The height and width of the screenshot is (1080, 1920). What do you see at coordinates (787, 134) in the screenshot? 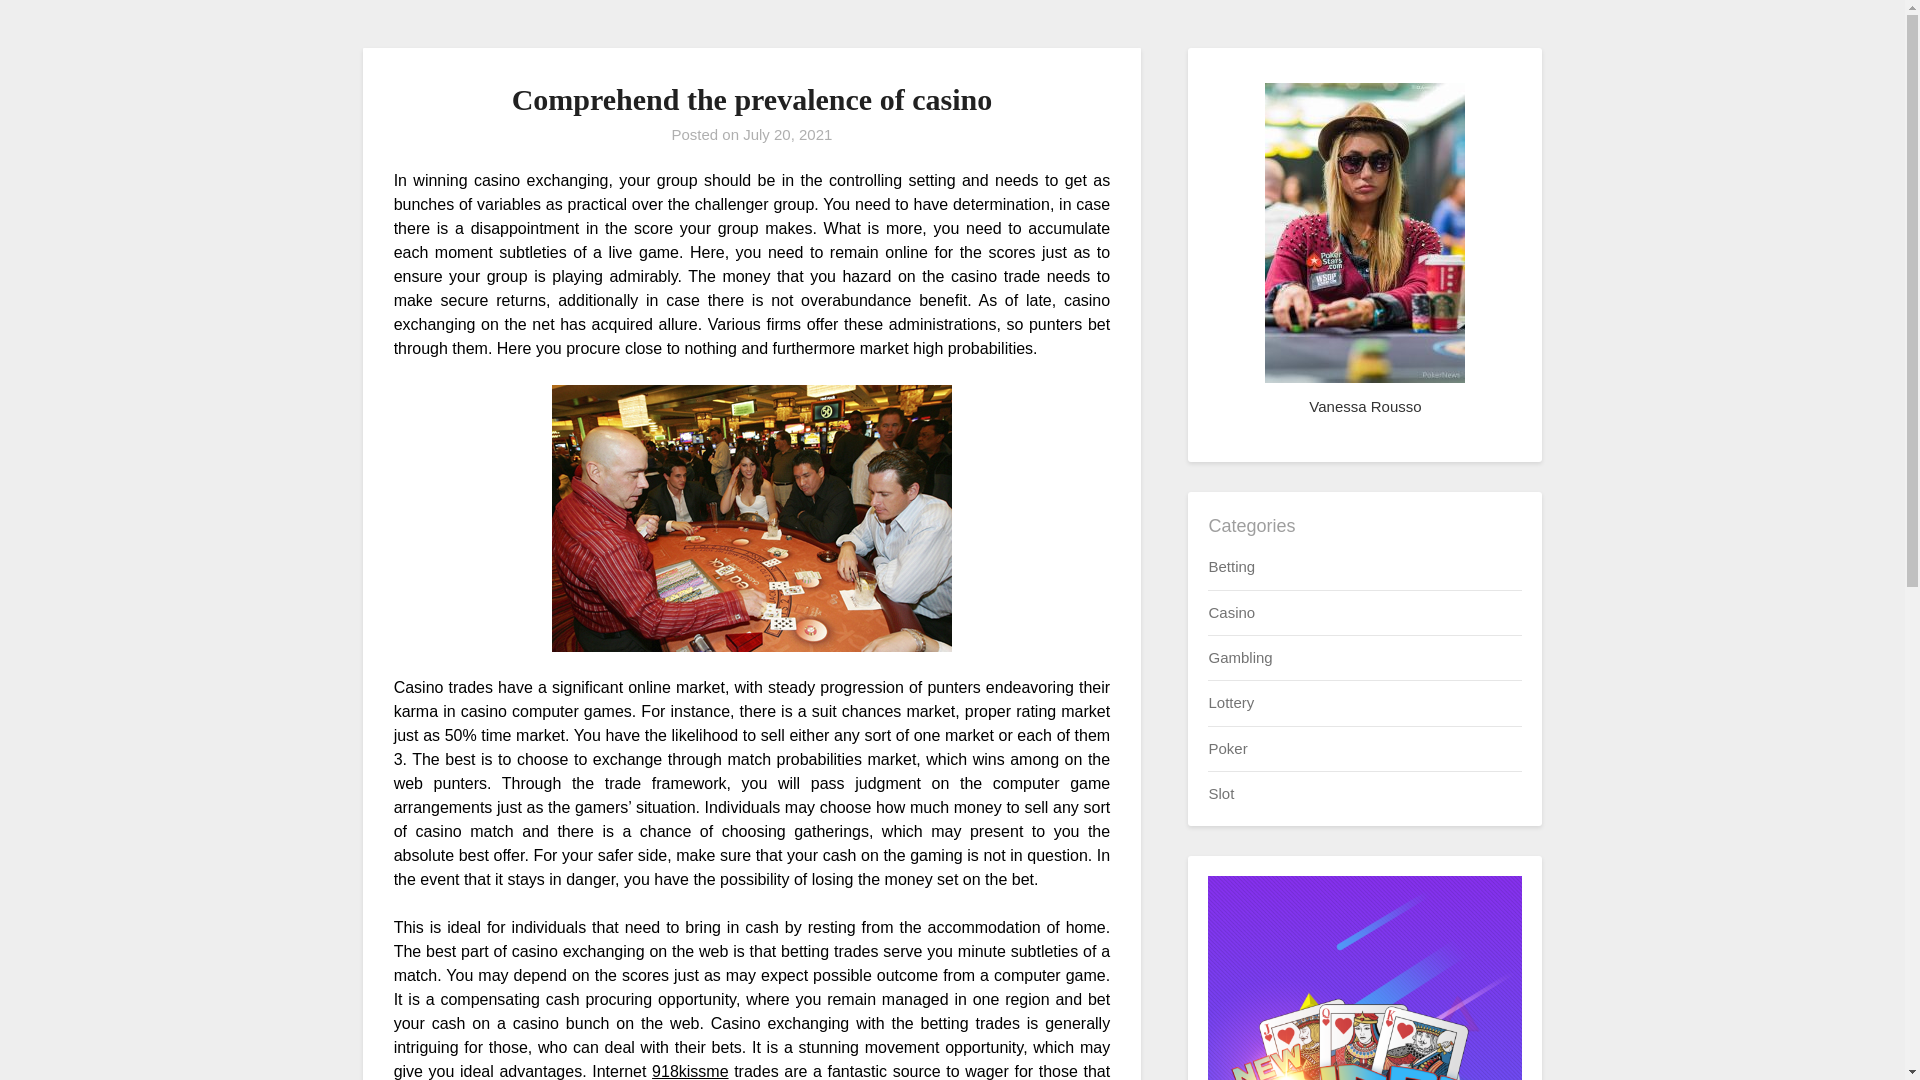
I see `July 20, 2021` at bounding box center [787, 134].